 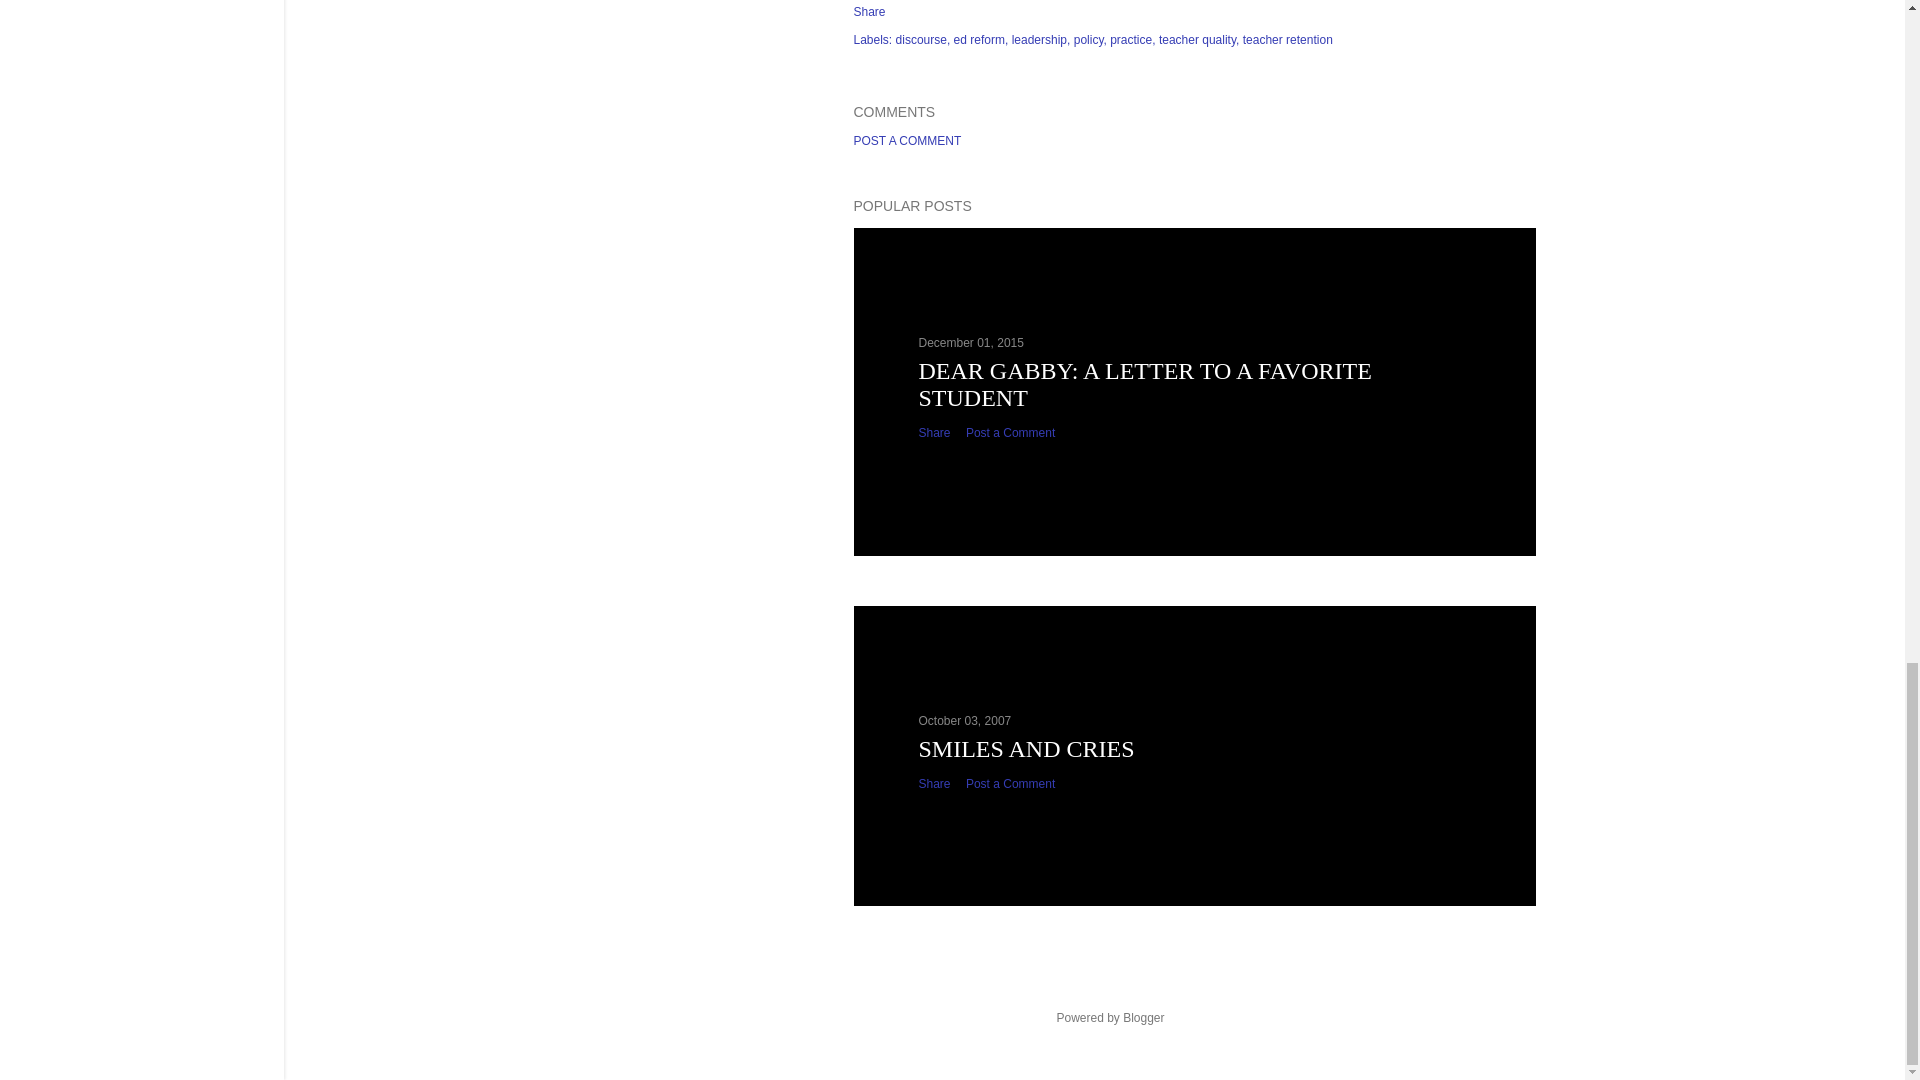 What do you see at coordinates (1041, 40) in the screenshot?
I see `leadership` at bounding box center [1041, 40].